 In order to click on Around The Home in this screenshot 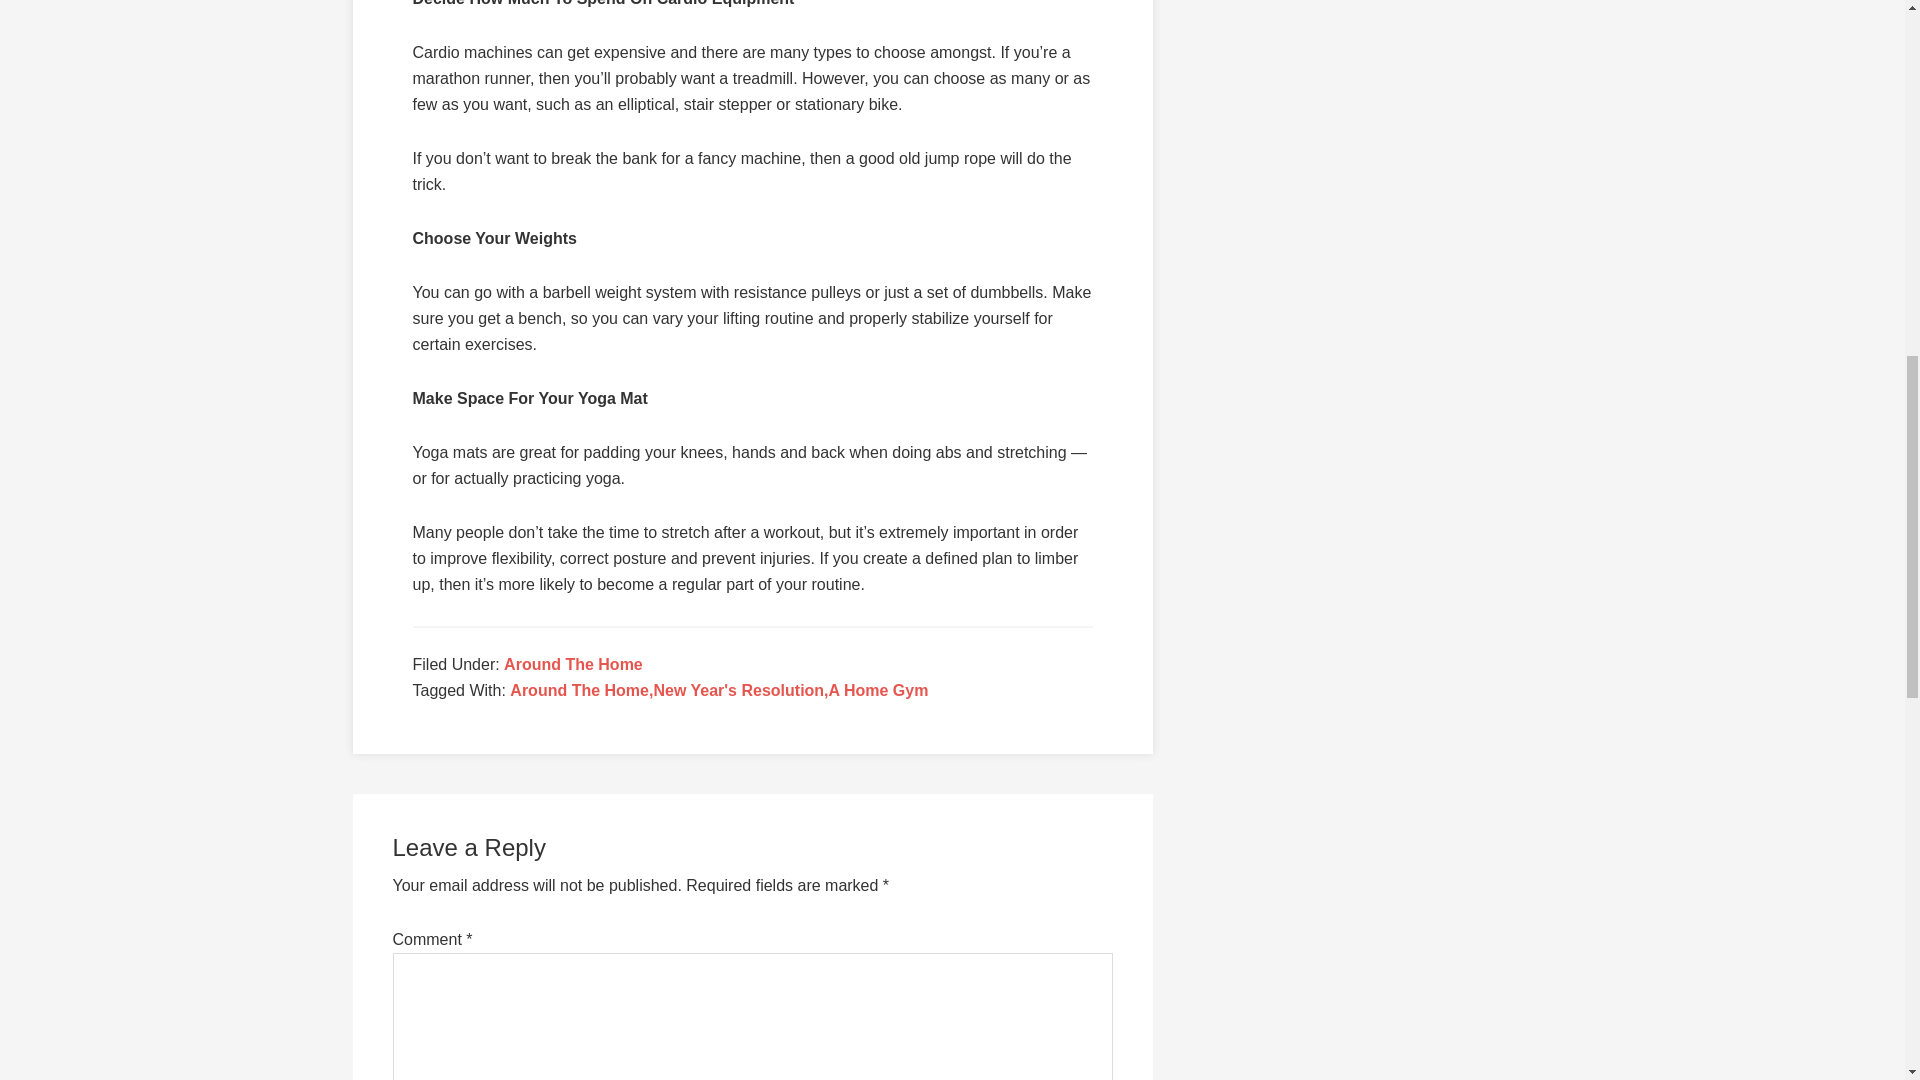, I will do `click(573, 664)`.